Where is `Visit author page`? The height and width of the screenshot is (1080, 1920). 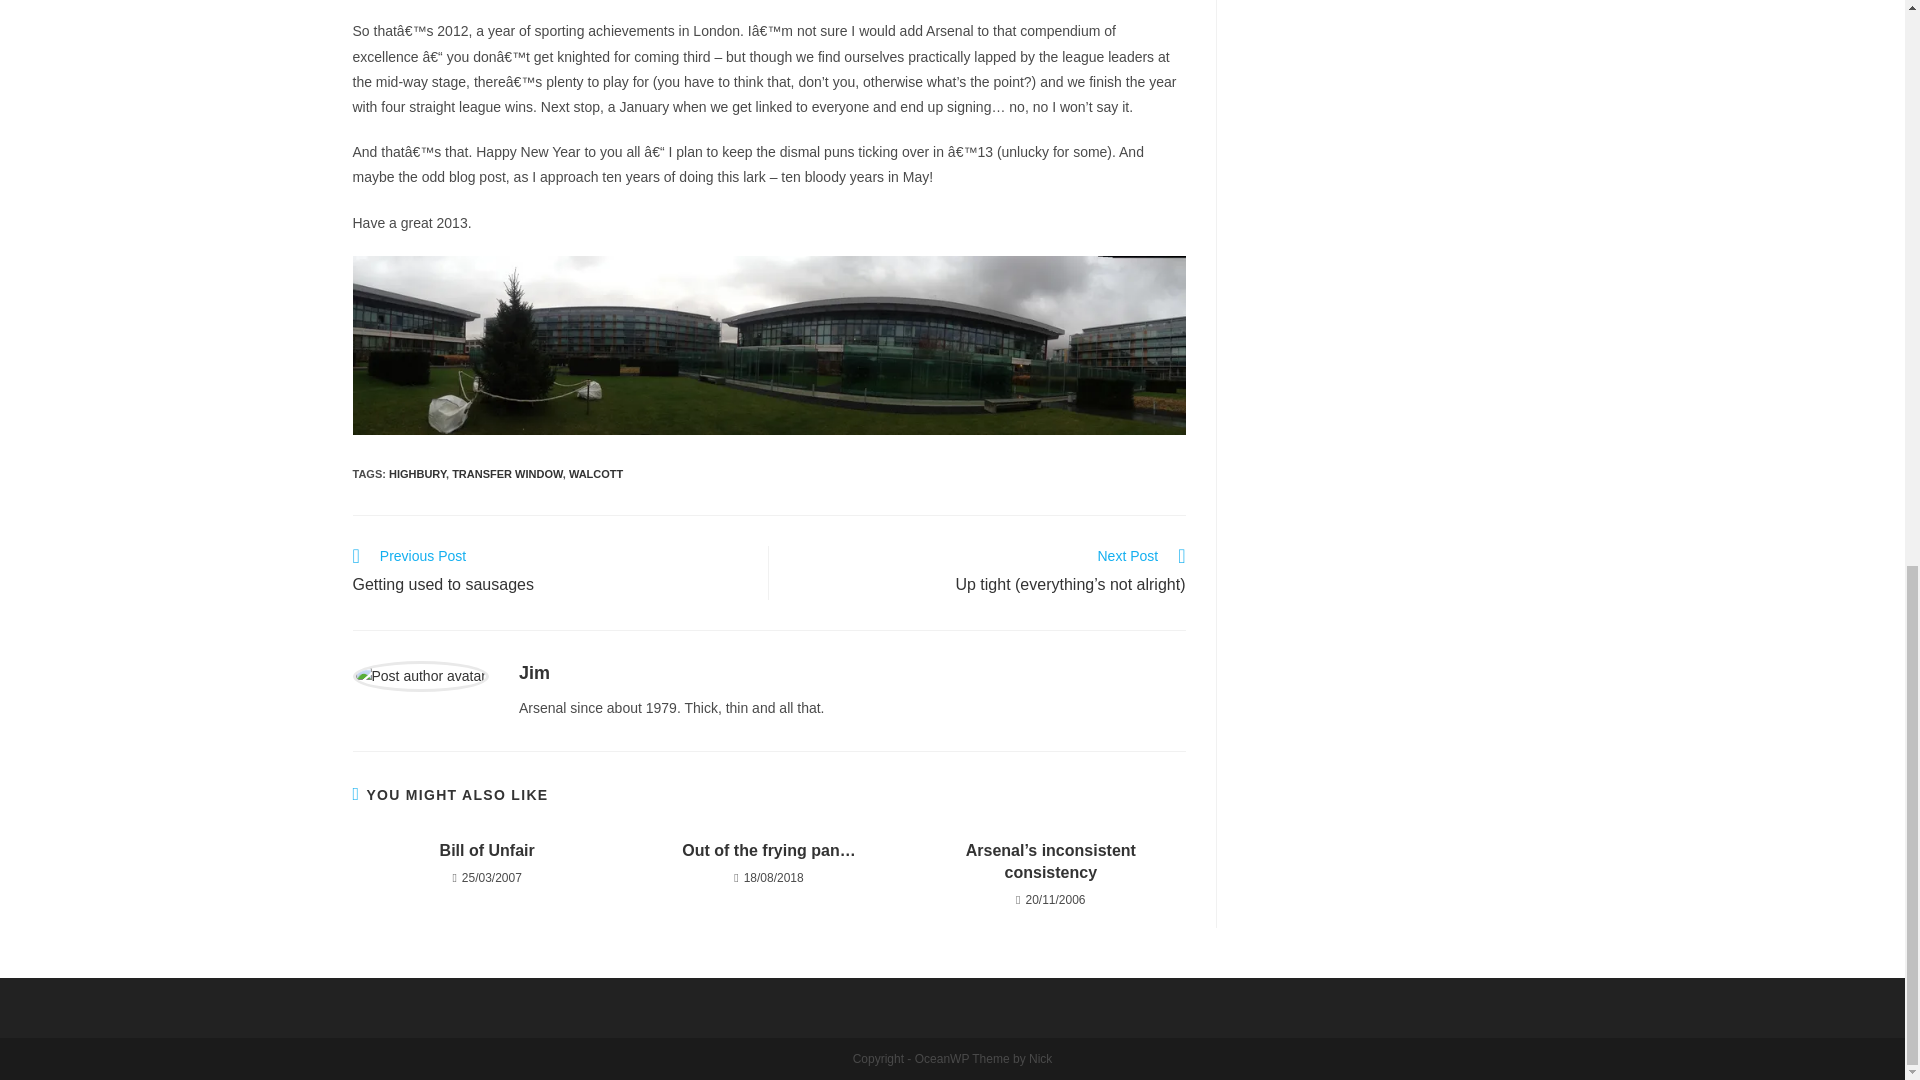
Visit author page is located at coordinates (419, 674).